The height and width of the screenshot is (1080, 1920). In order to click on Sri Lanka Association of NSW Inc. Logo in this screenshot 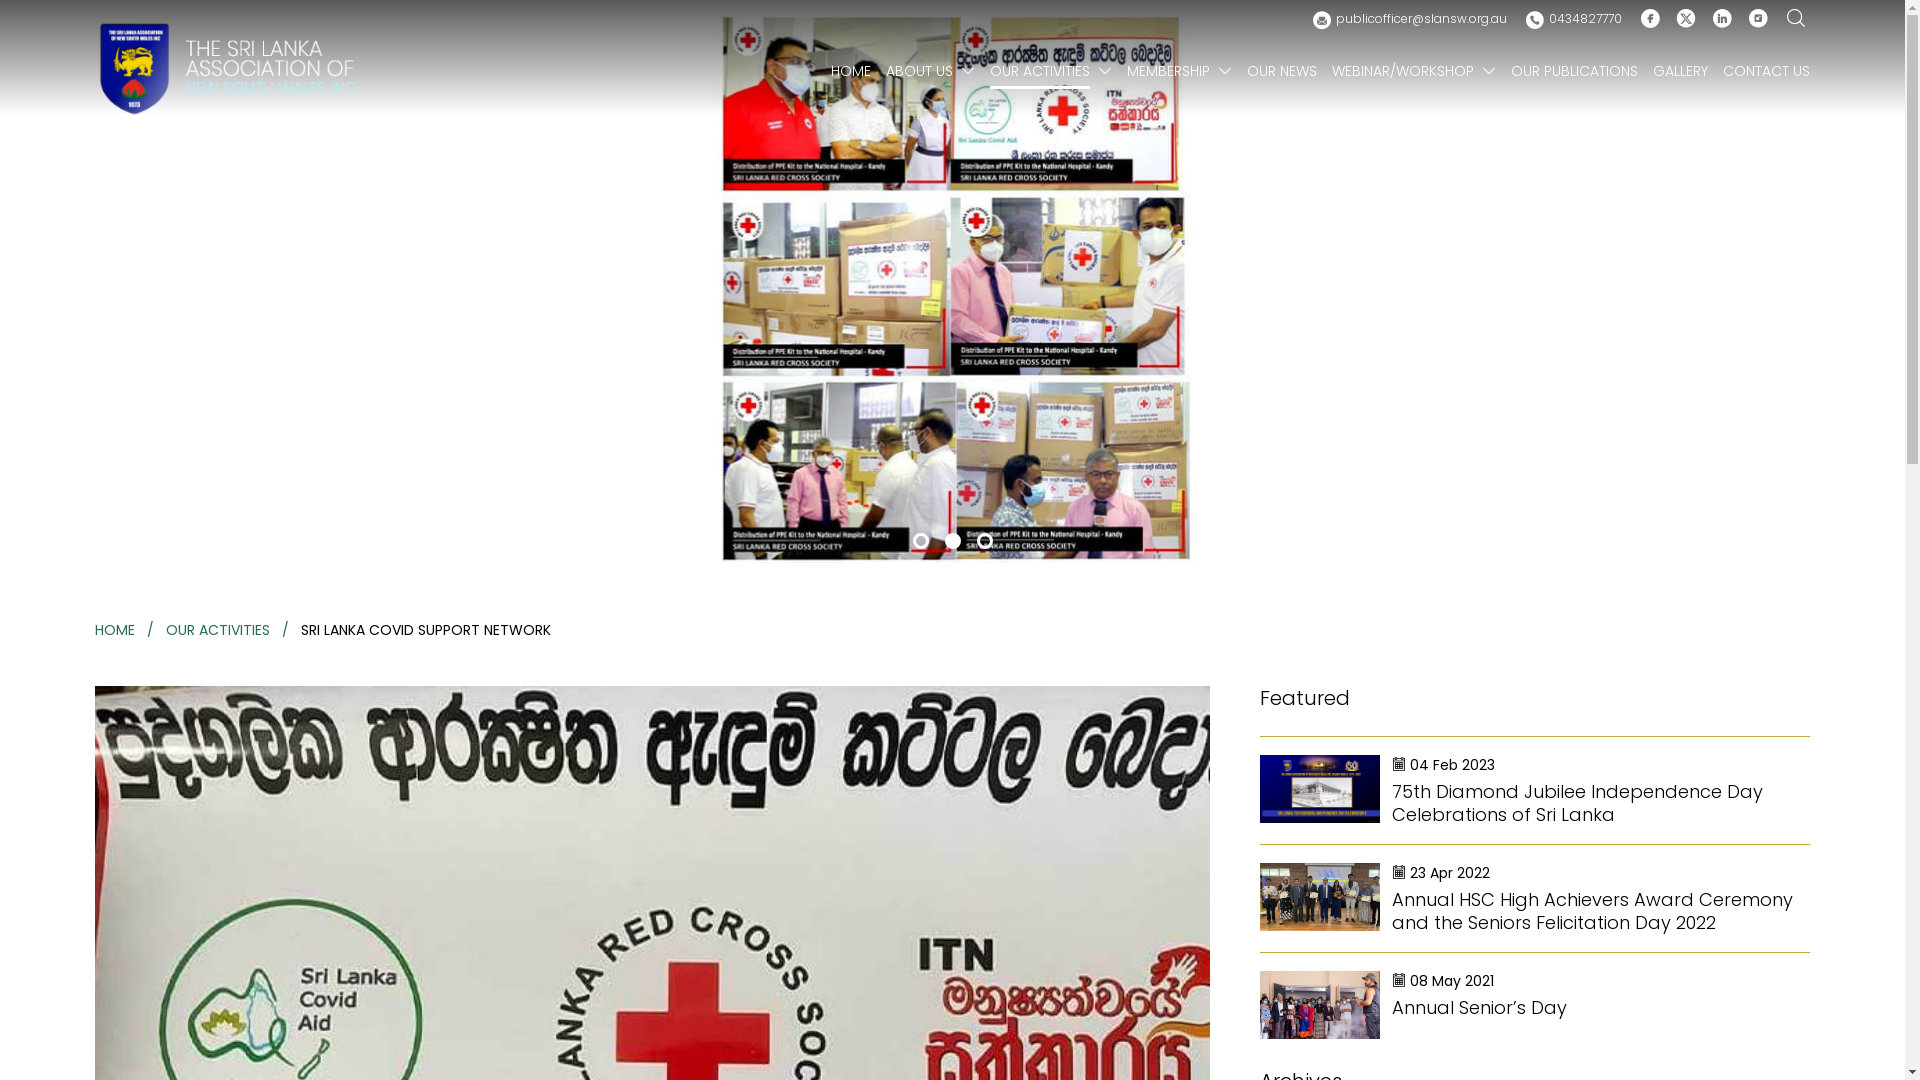, I will do `click(228, 68)`.